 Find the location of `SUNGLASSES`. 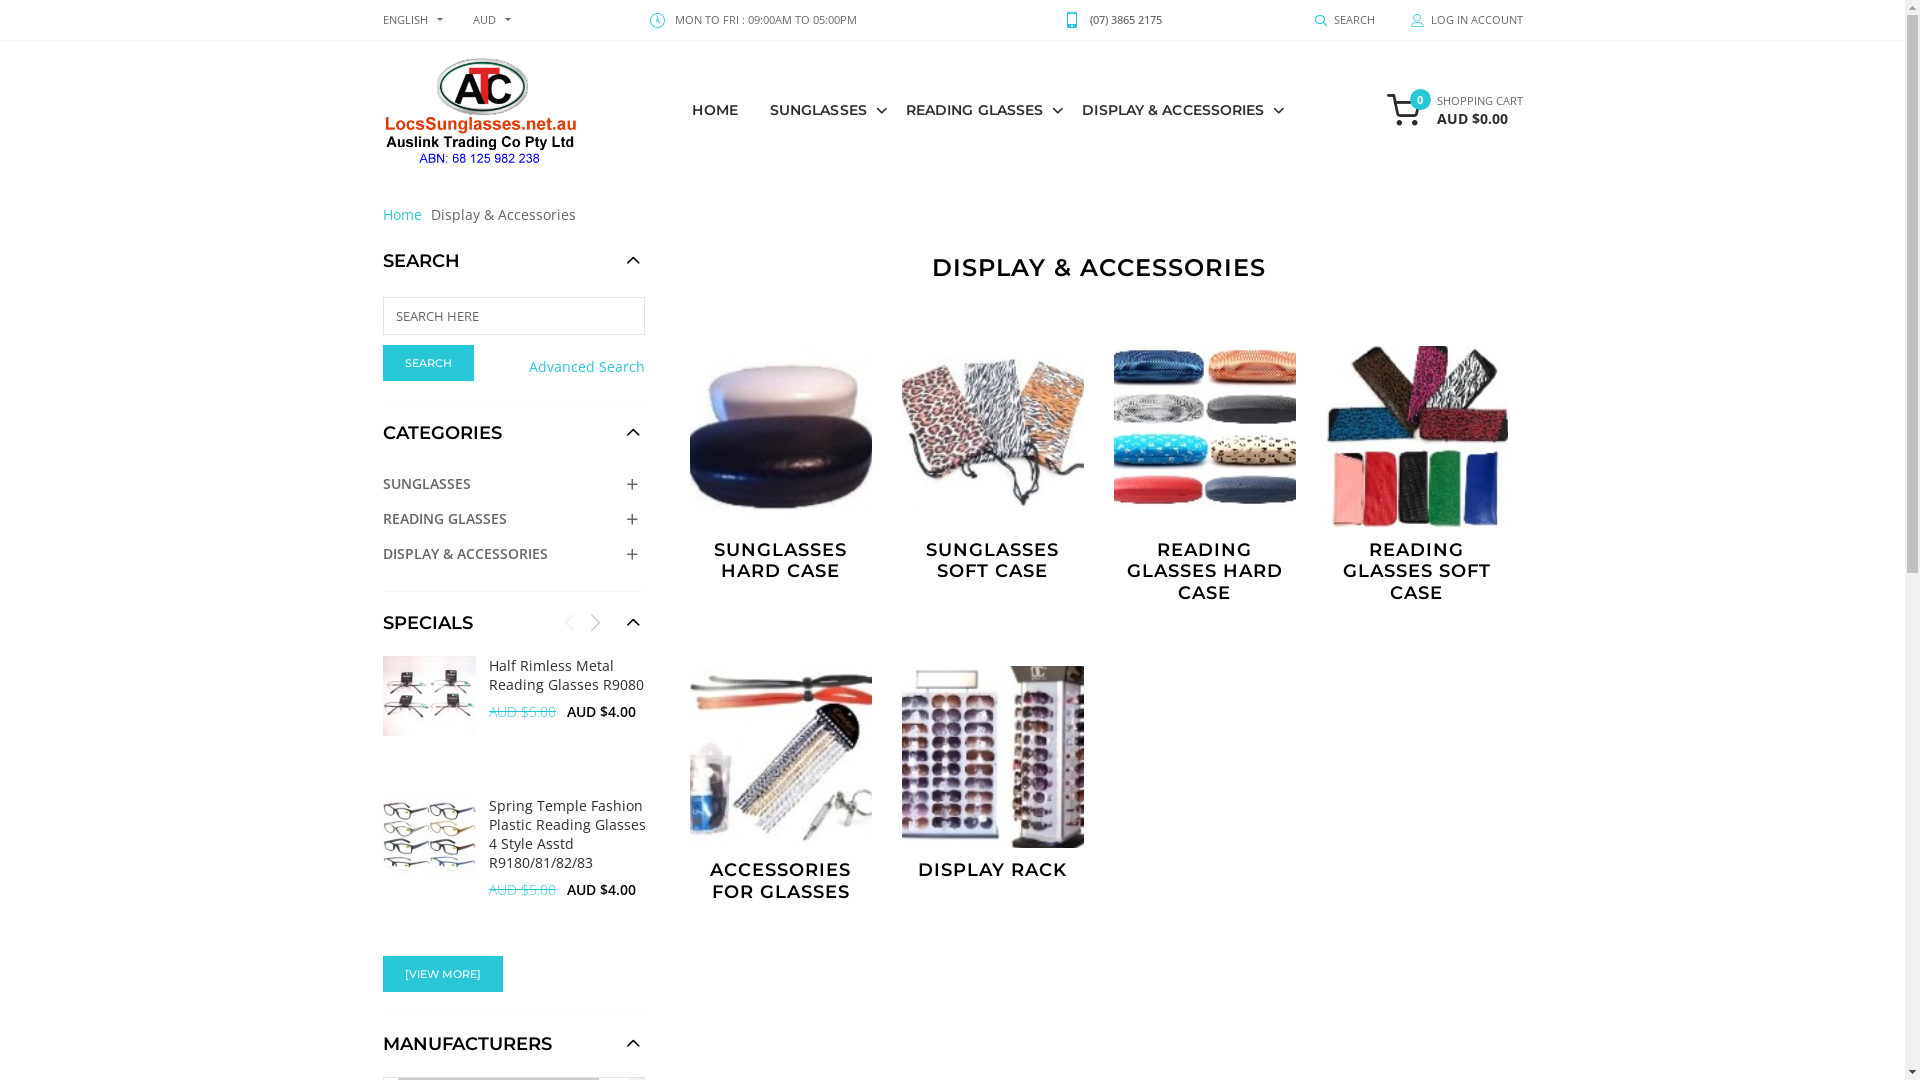

SUNGLASSES is located at coordinates (824, 110).